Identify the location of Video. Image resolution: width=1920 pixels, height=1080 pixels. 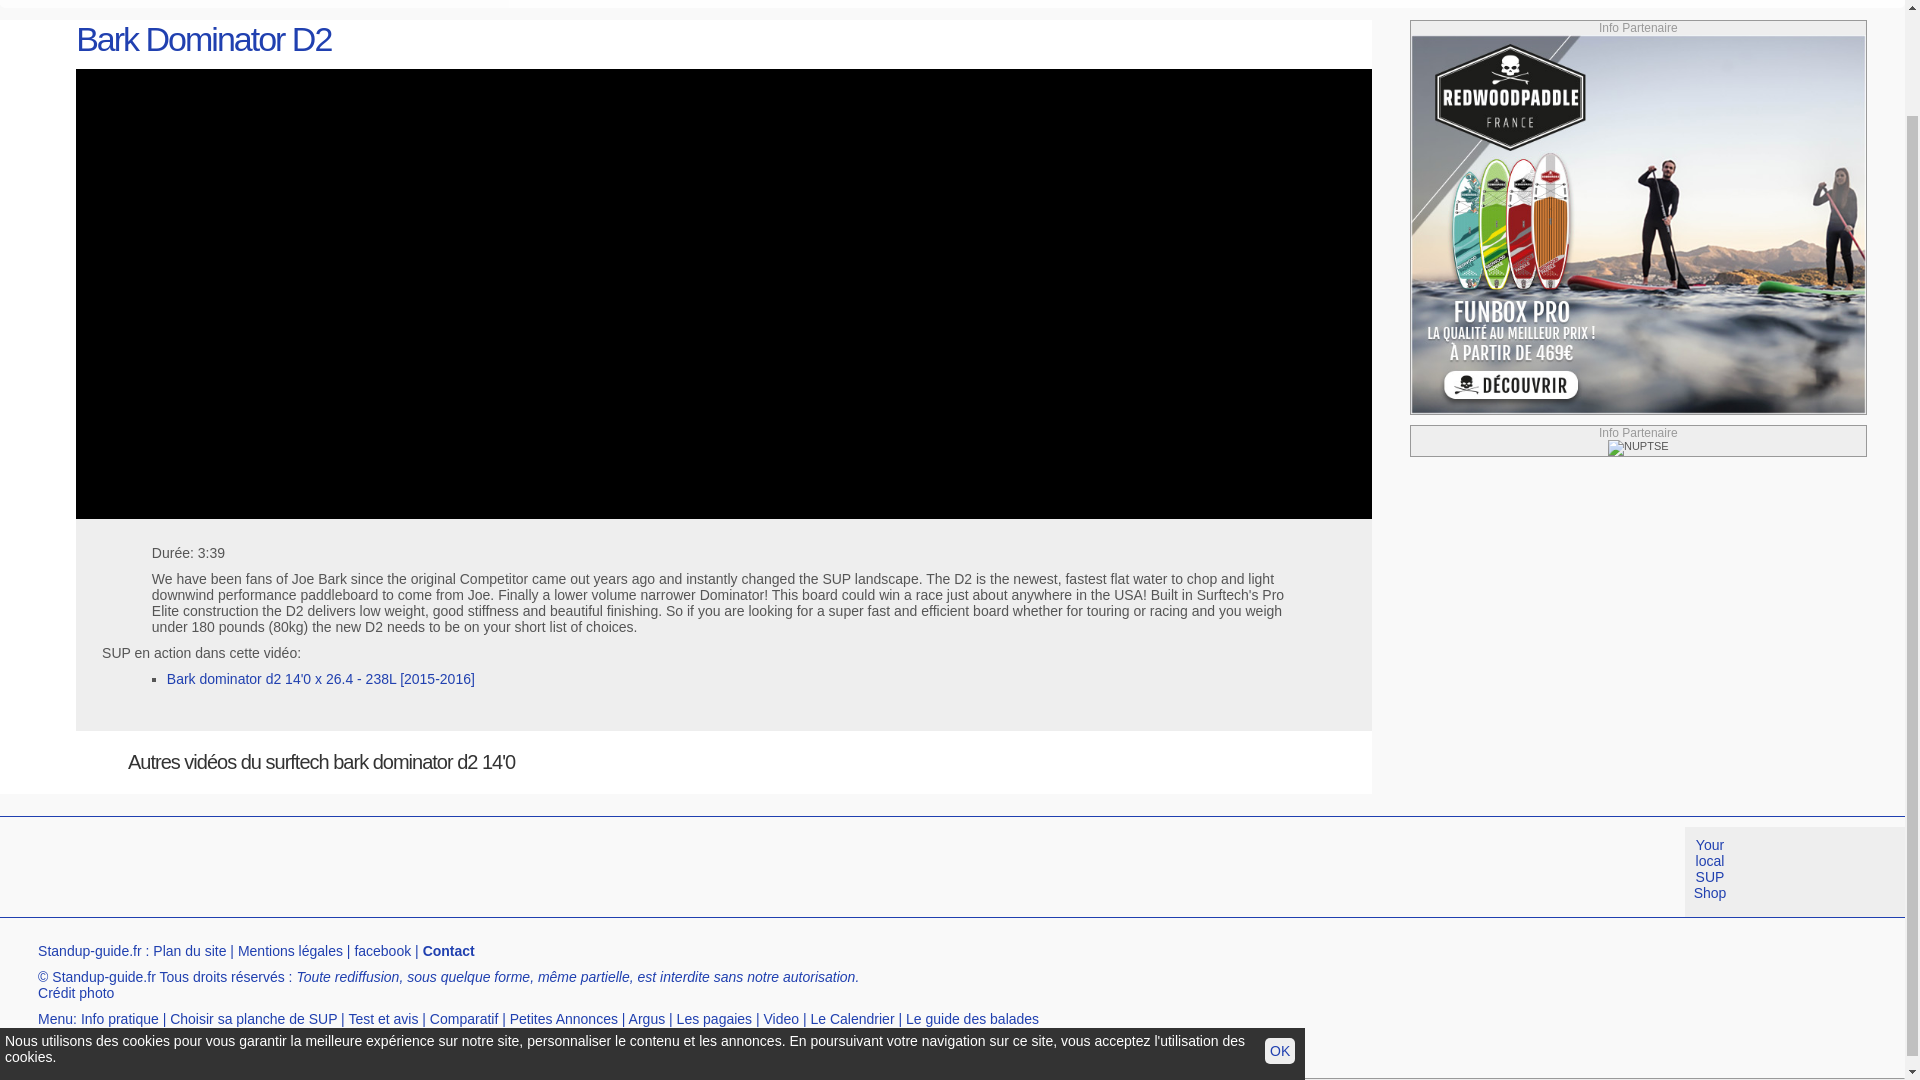
(782, 1018).